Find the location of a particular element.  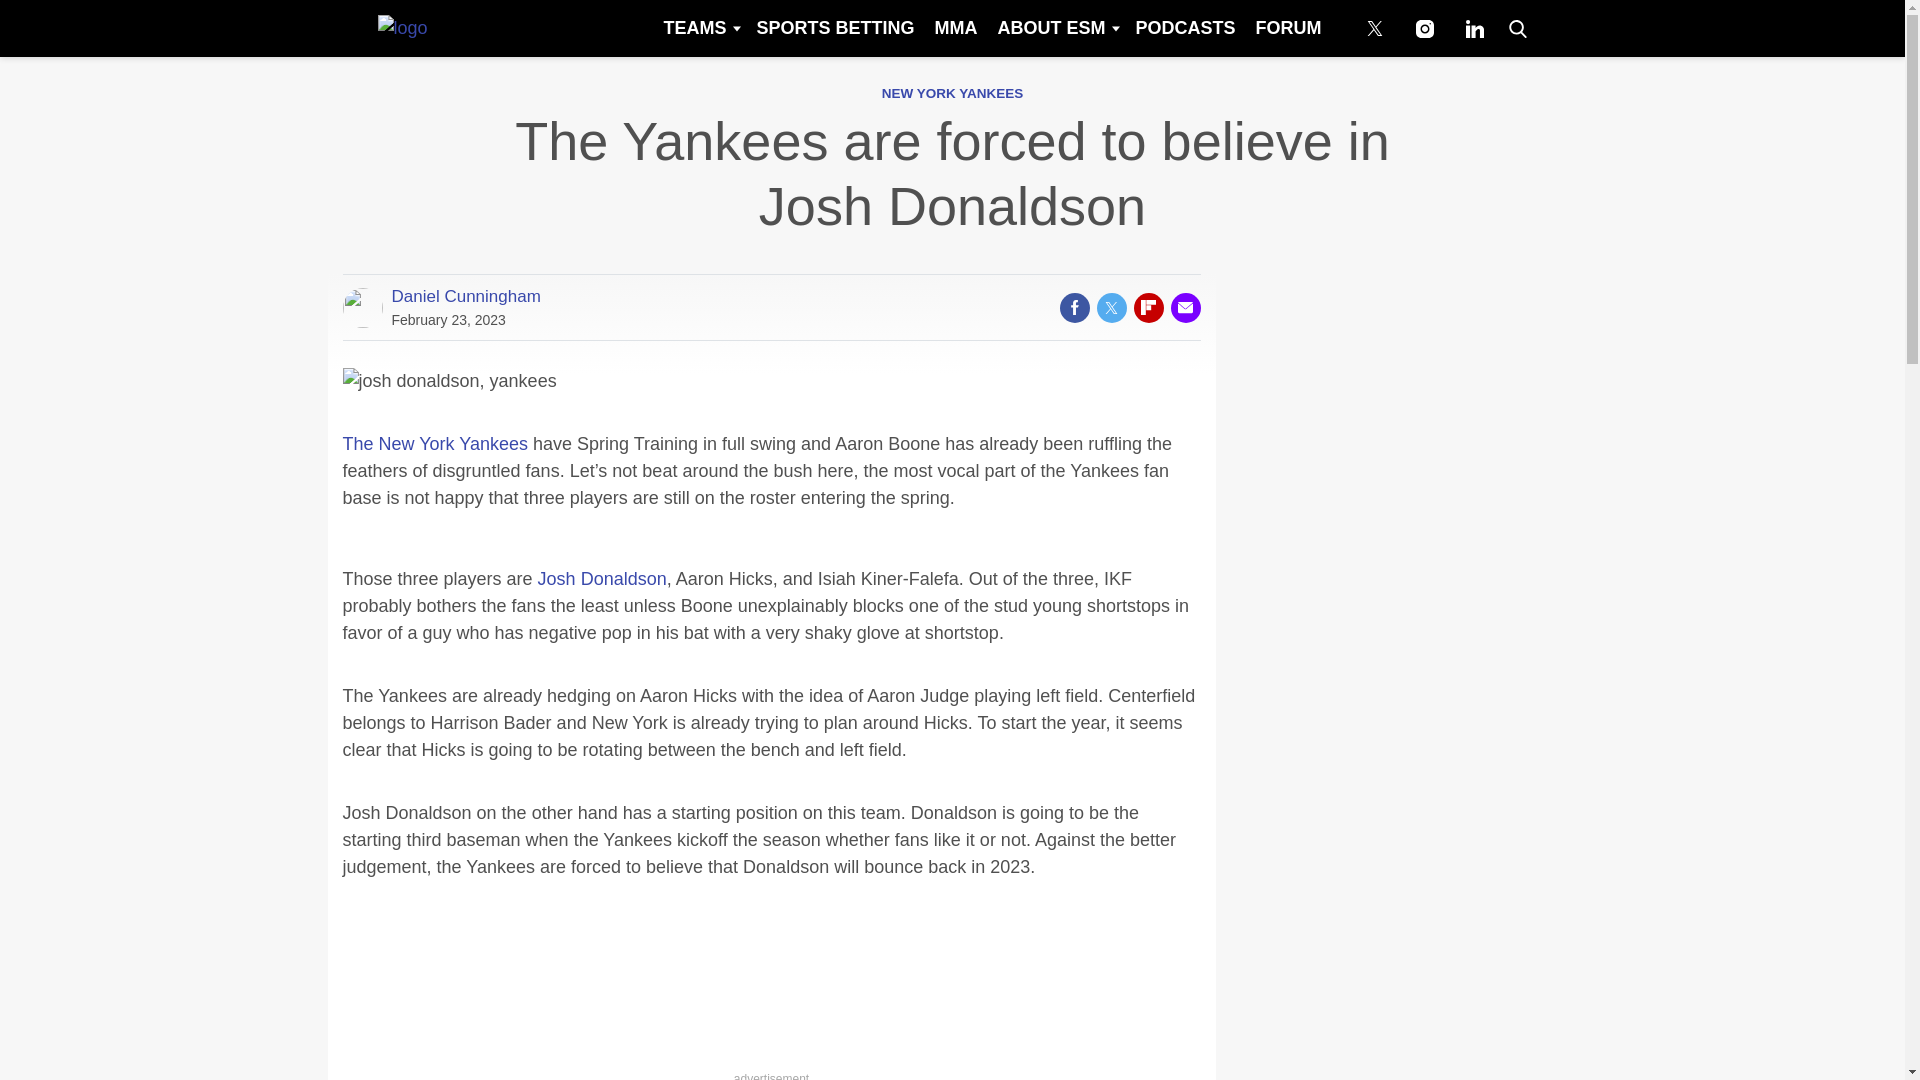

Share on Twitter is located at coordinates (1110, 307).